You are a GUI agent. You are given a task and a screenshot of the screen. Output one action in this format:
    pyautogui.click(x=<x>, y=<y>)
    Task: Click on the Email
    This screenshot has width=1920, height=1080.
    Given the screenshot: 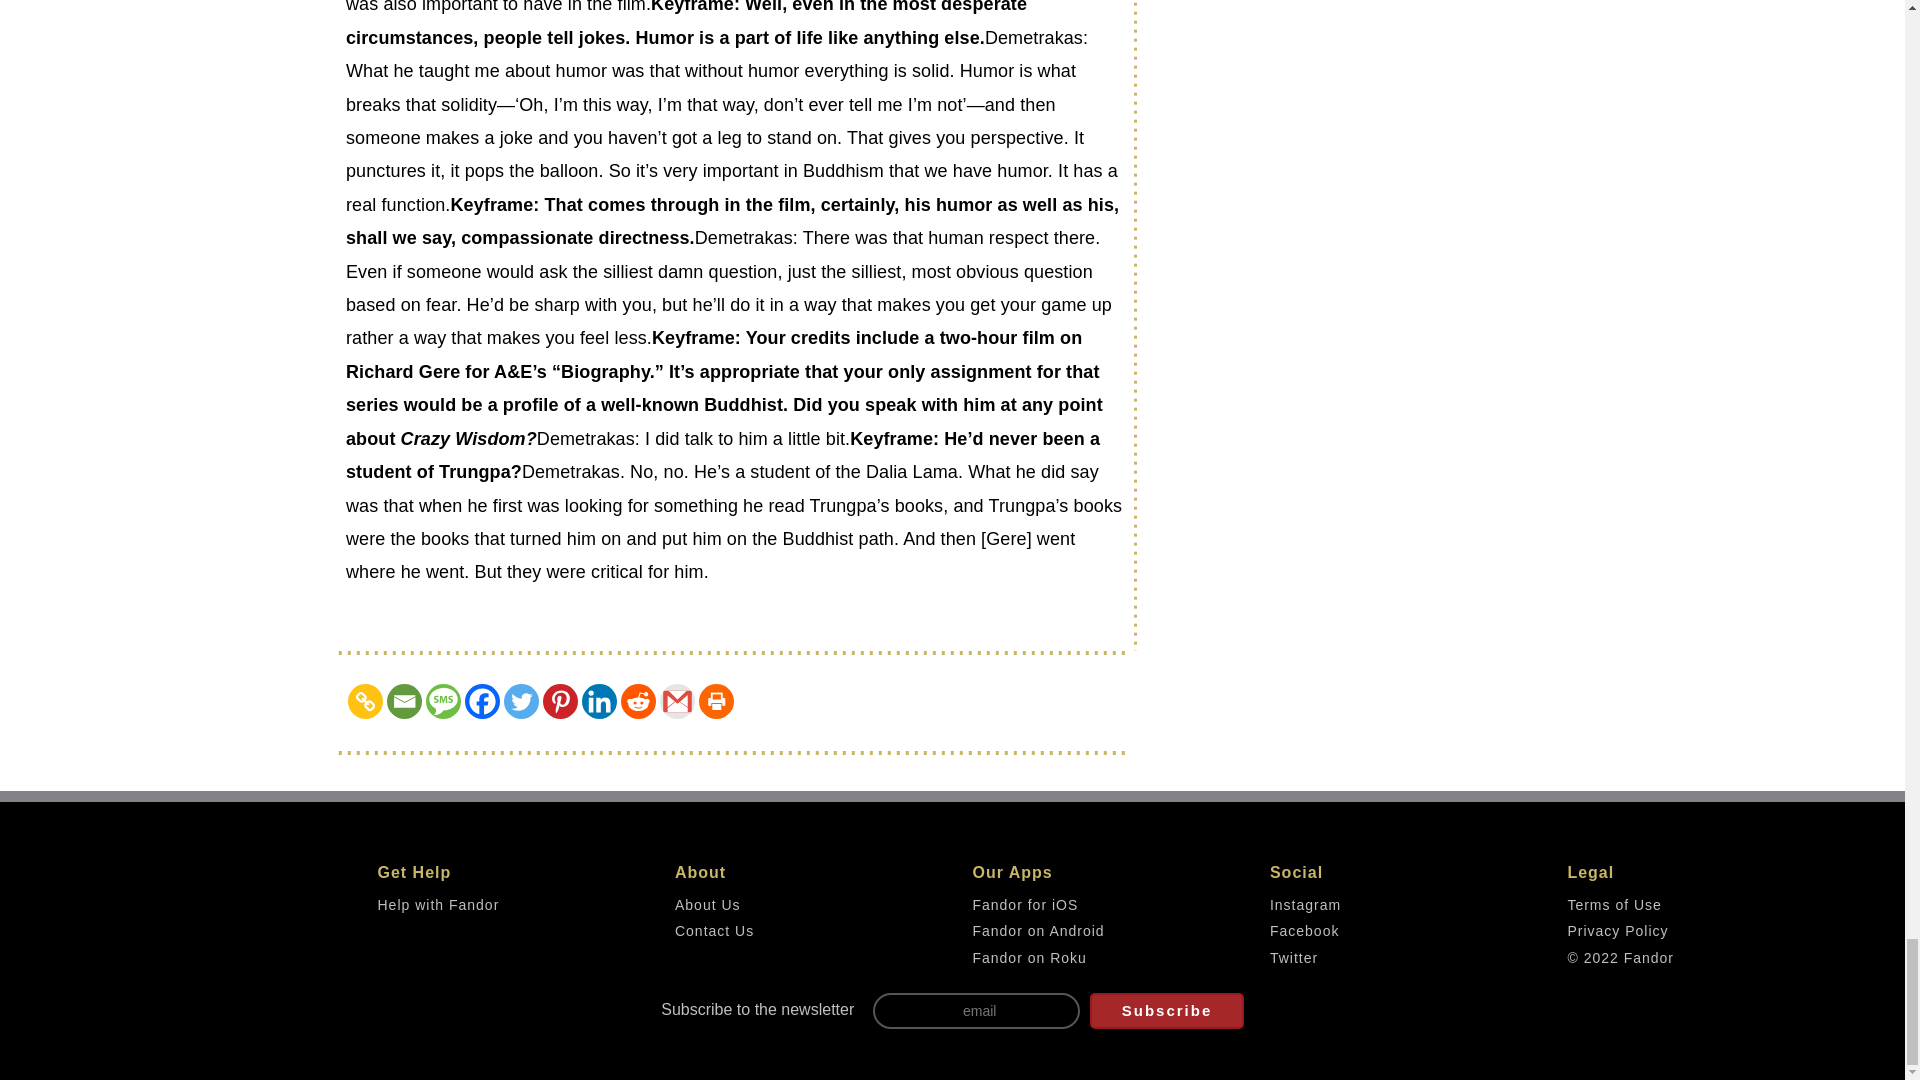 What is the action you would take?
    pyautogui.click(x=404, y=701)
    